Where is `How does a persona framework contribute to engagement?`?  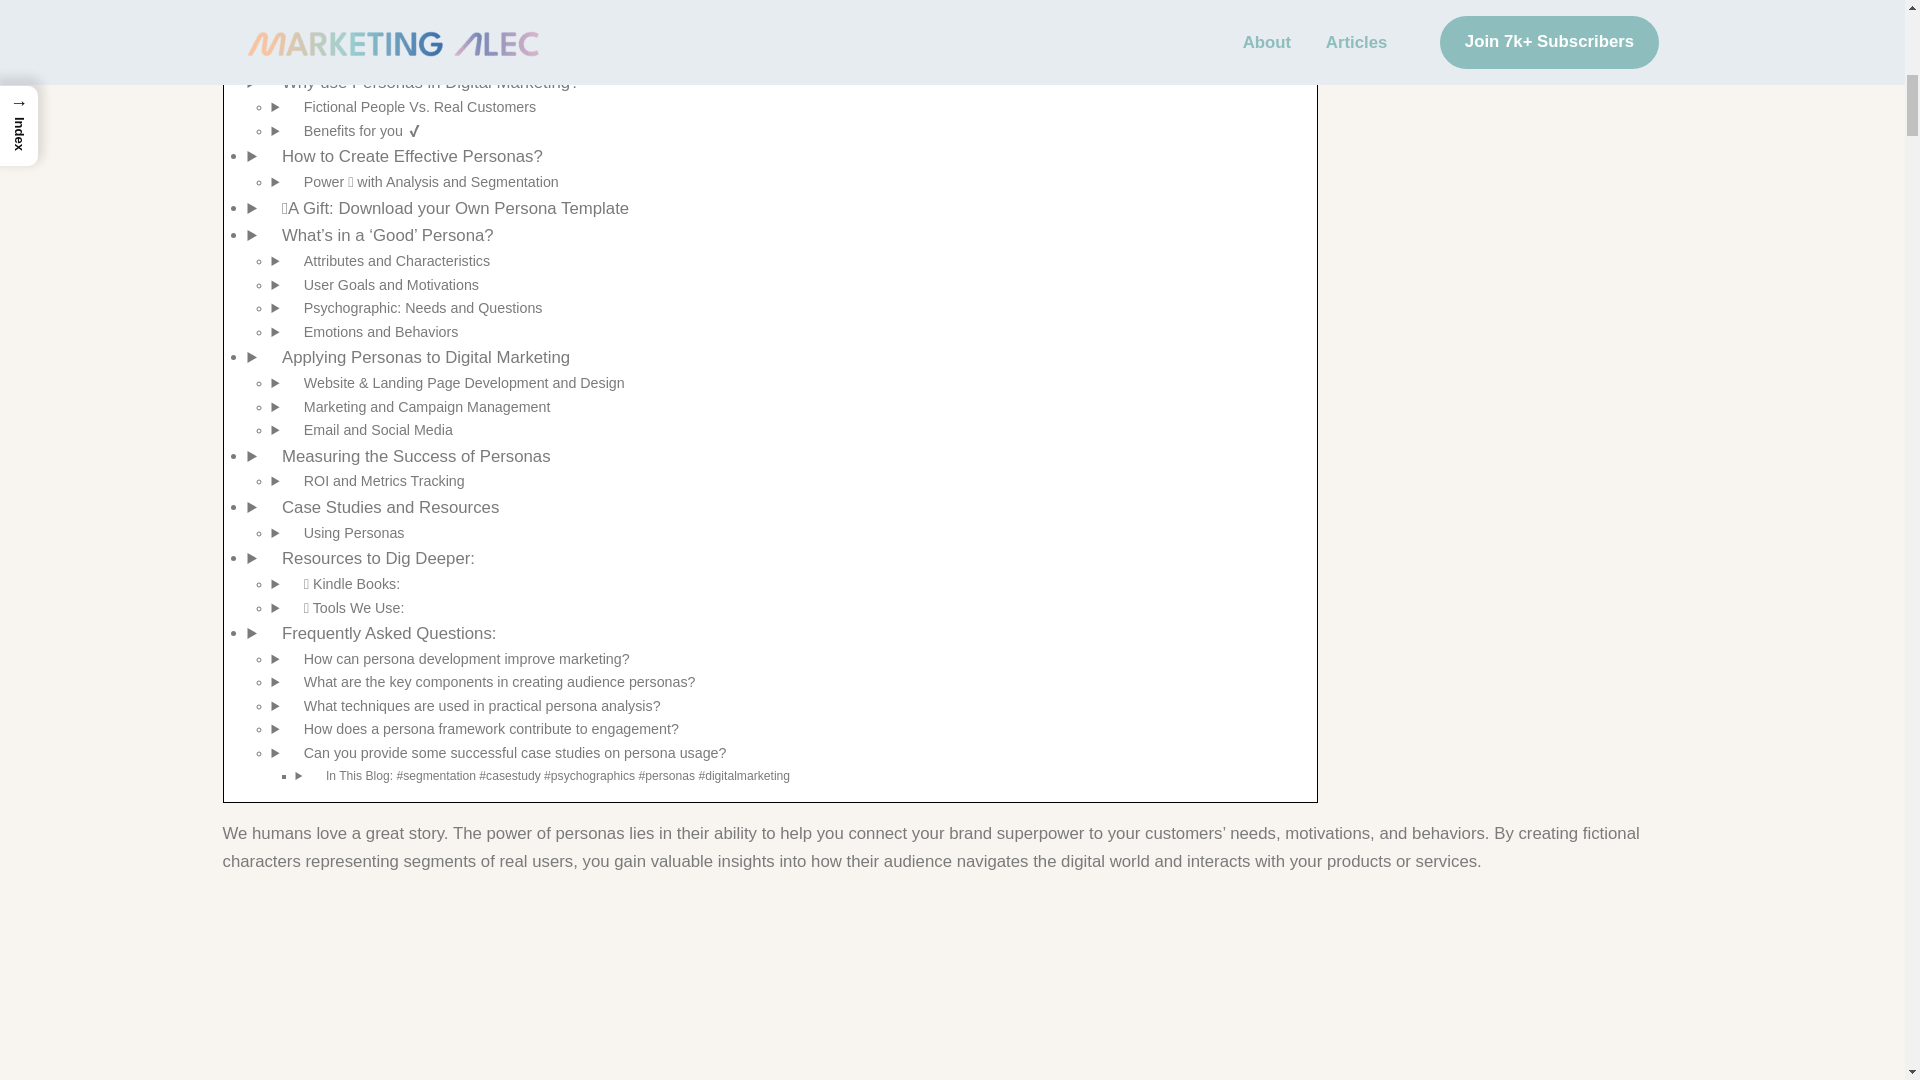
How does a persona framework contribute to engagement? is located at coordinates (486, 723).